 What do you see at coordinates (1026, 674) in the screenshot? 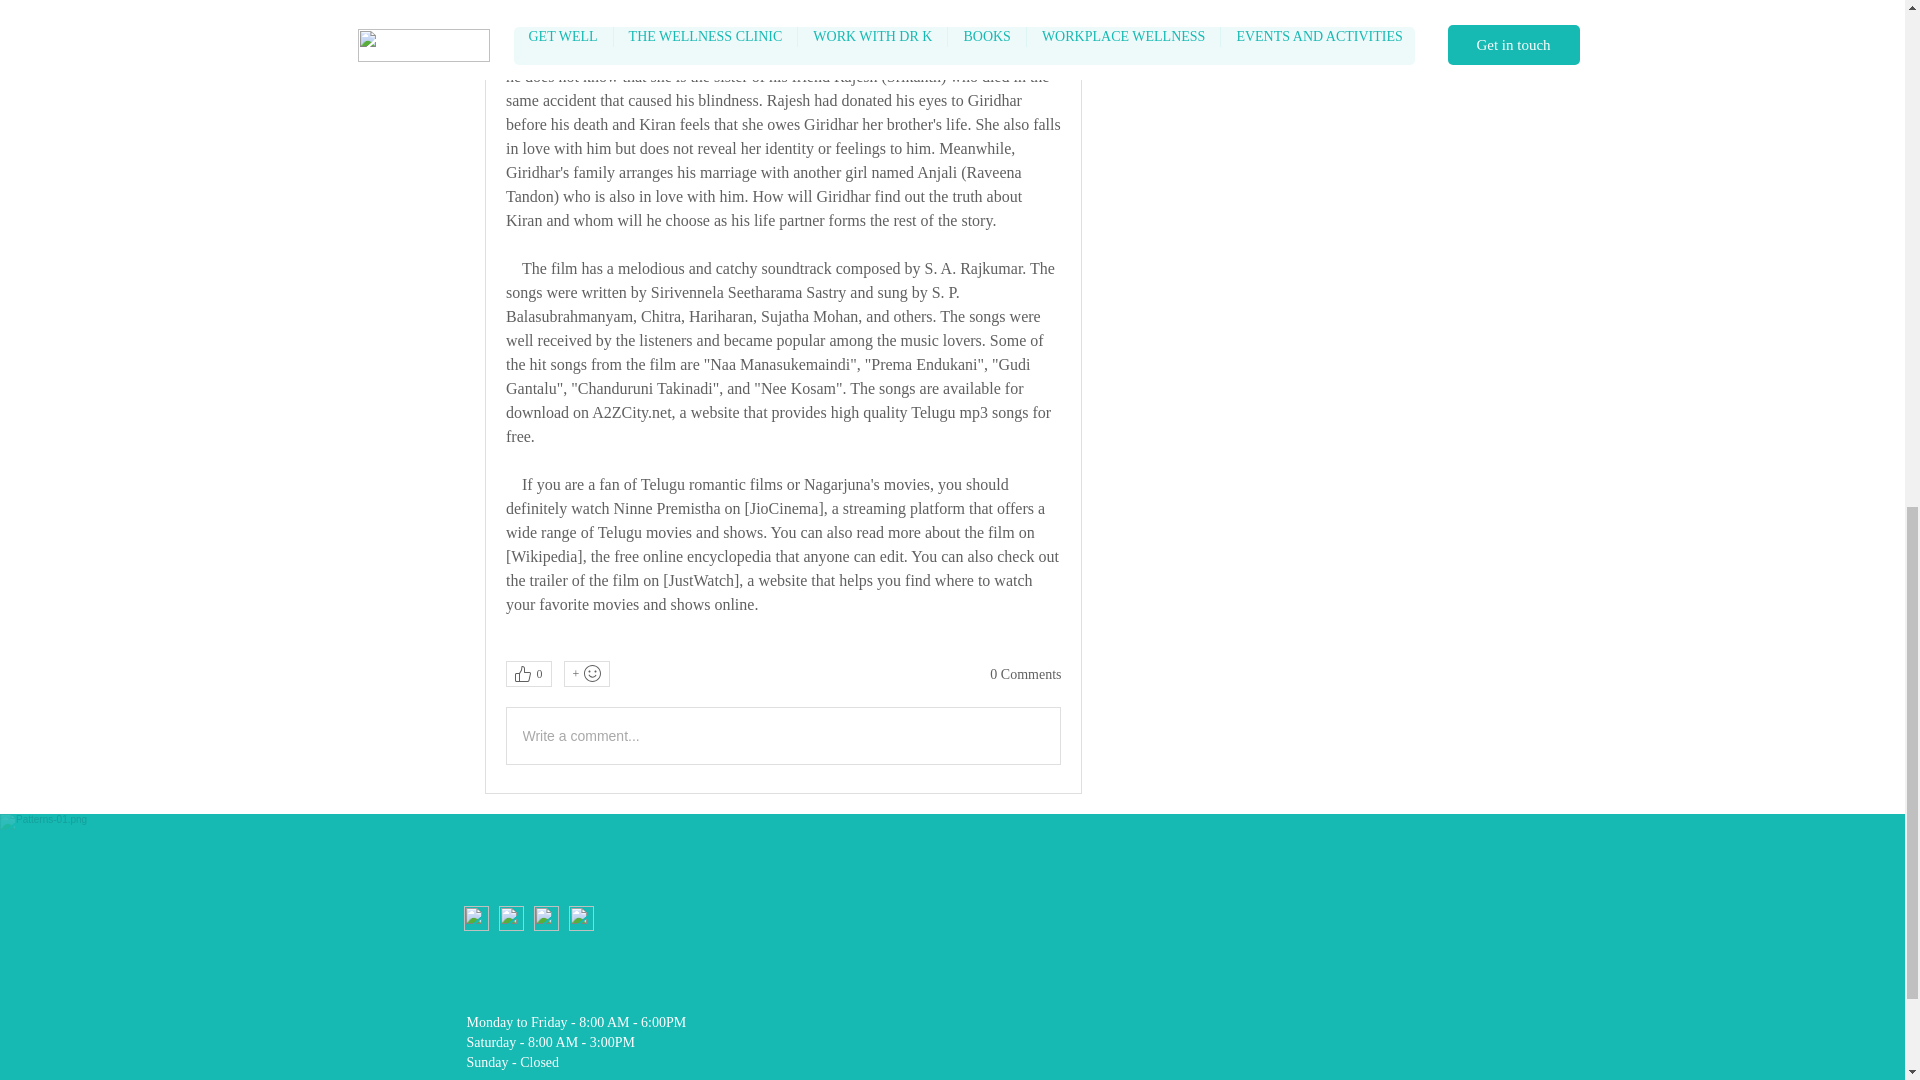
I see `0 Comments` at bounding box center [1026, 674].